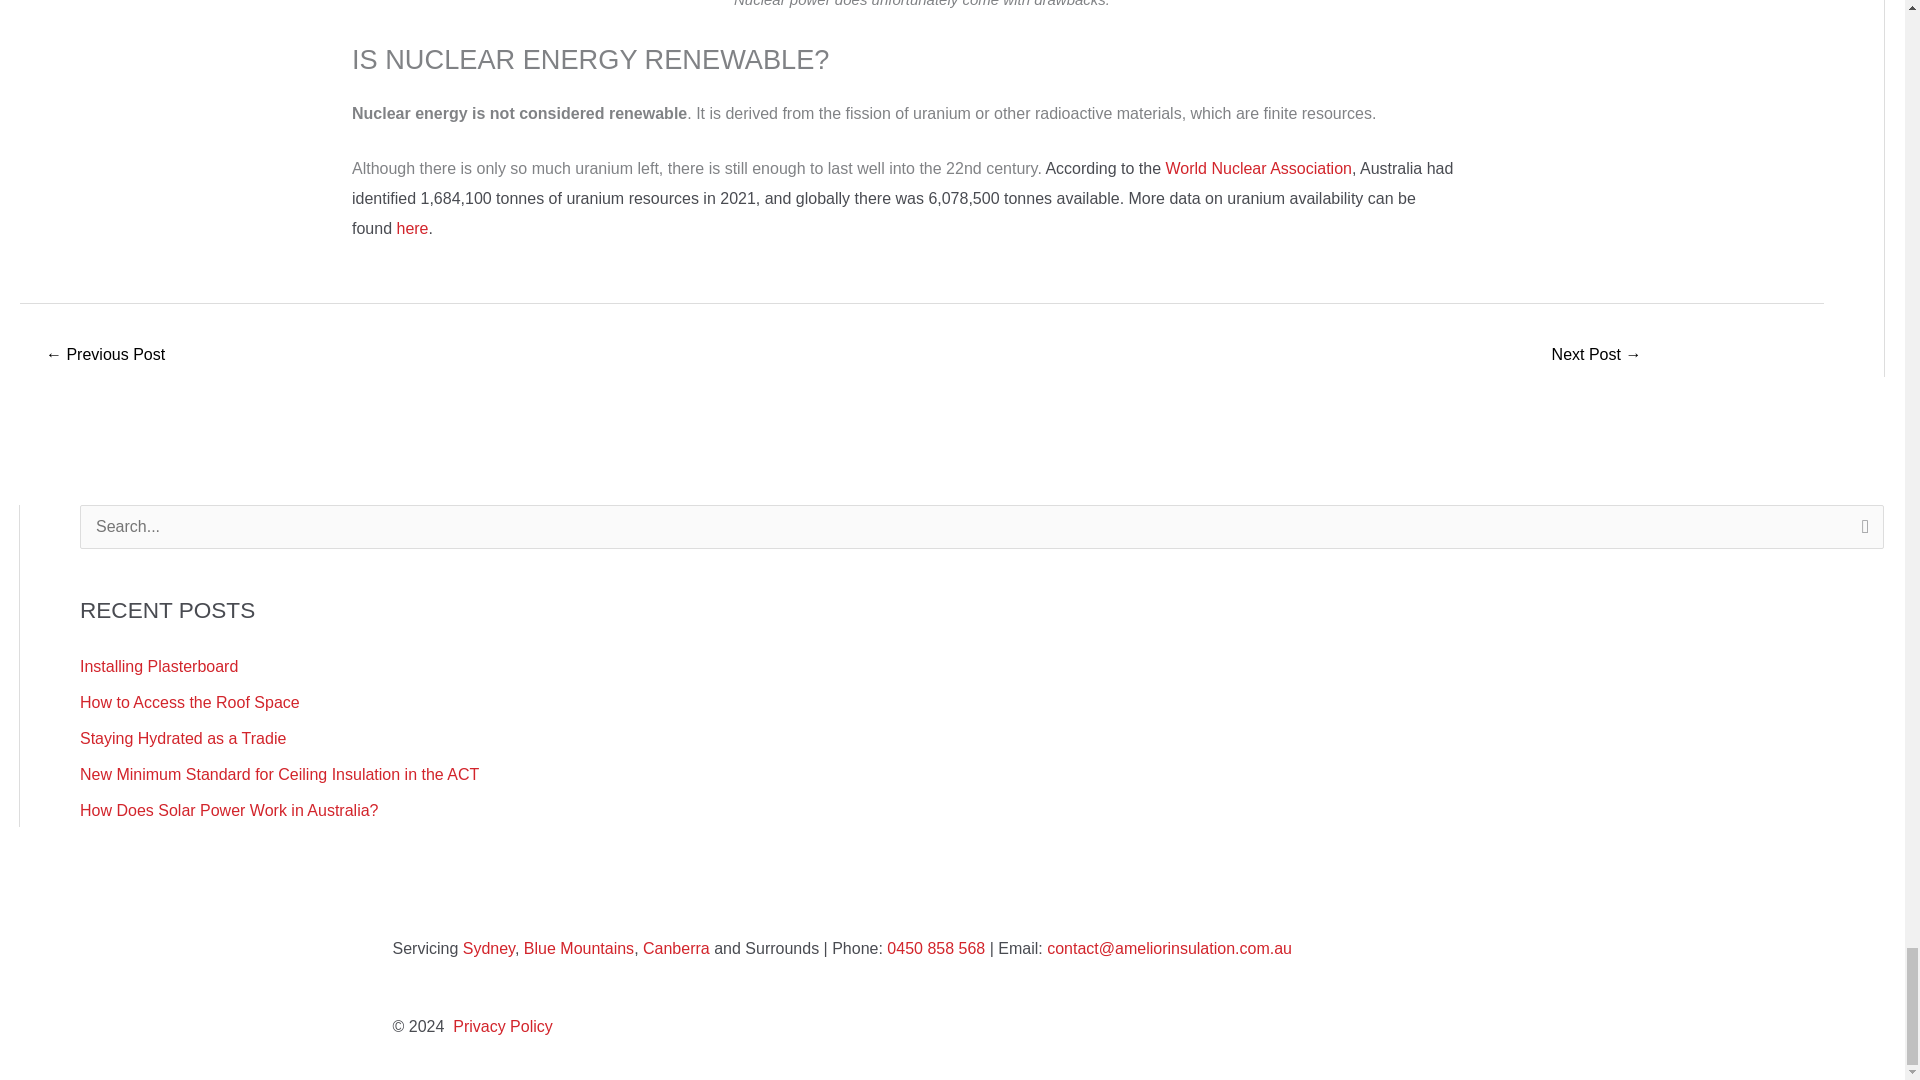 The image size is (1920, 1080). I want to click on Acoustic Sound Insulation, so click(1596, 356).